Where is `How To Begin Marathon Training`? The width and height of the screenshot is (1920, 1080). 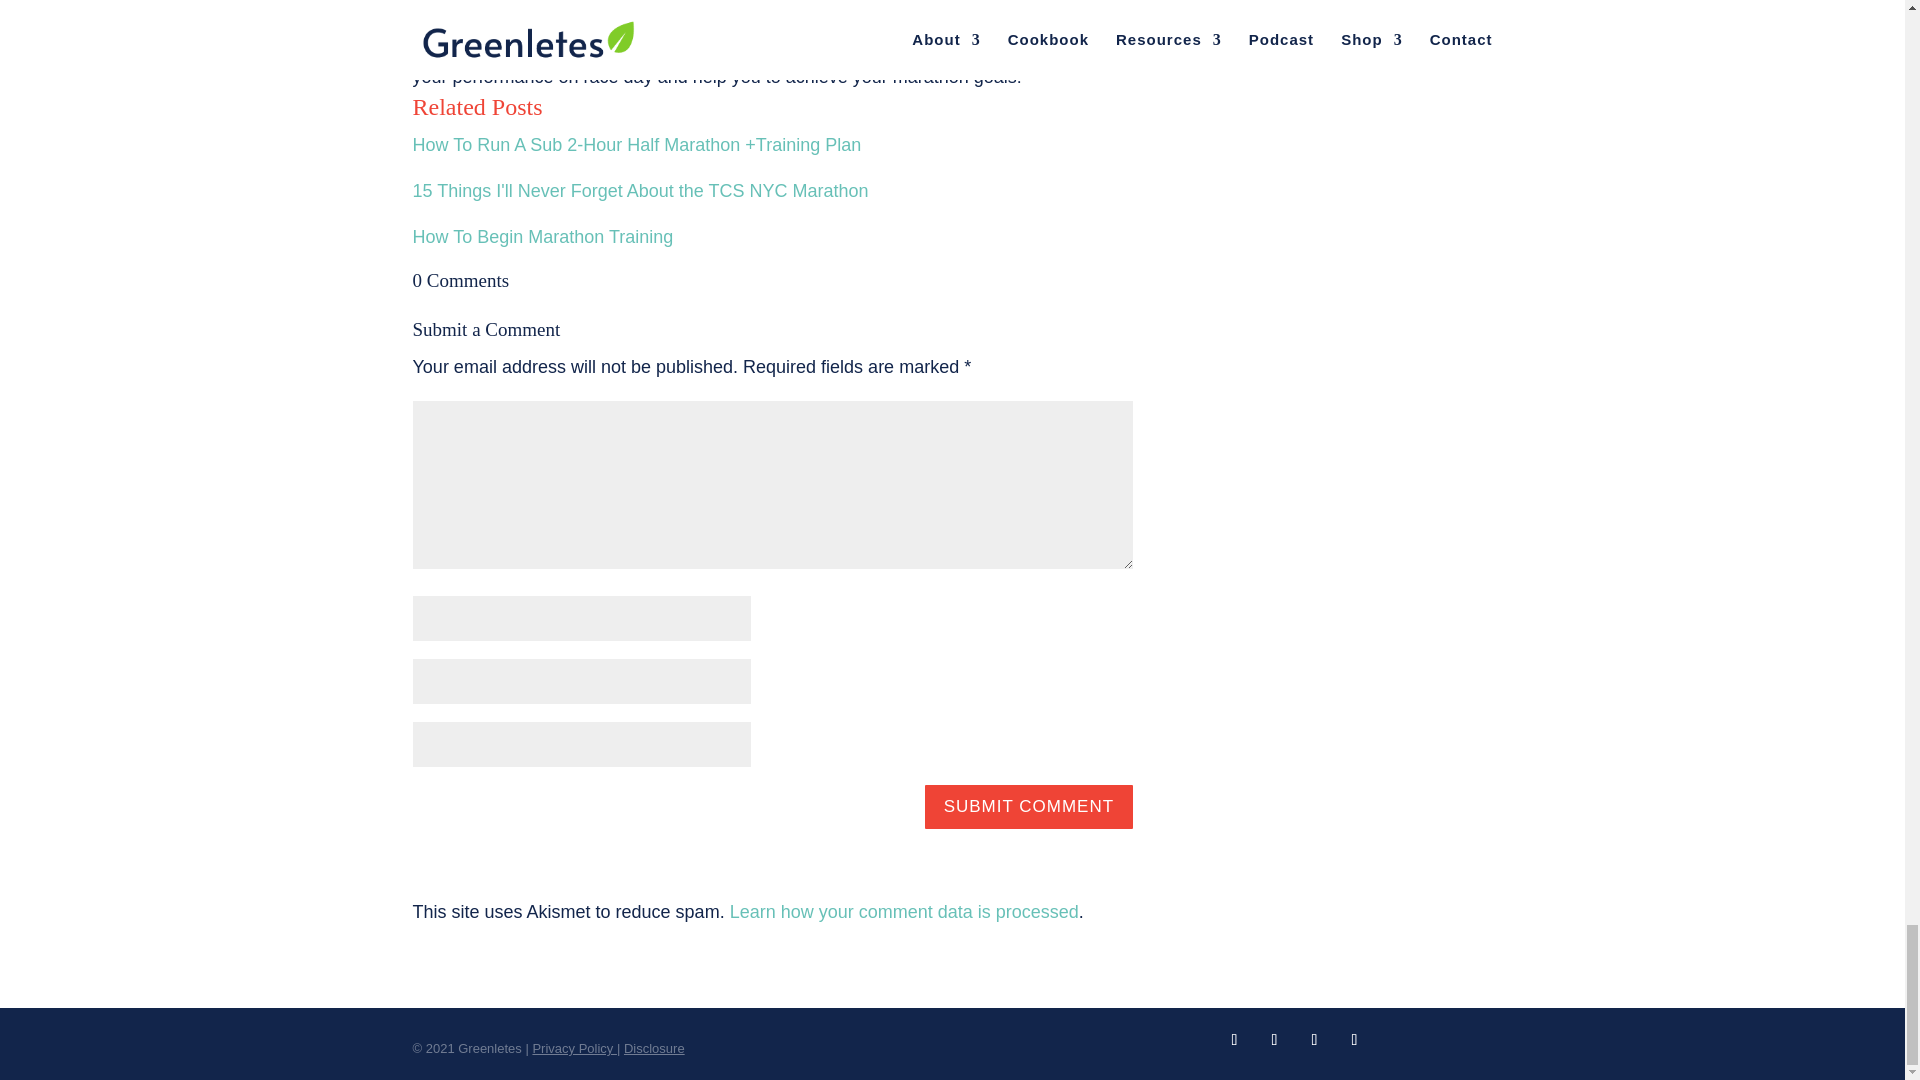
How To Begin Marathon Training is located at coordinates (542, 236).